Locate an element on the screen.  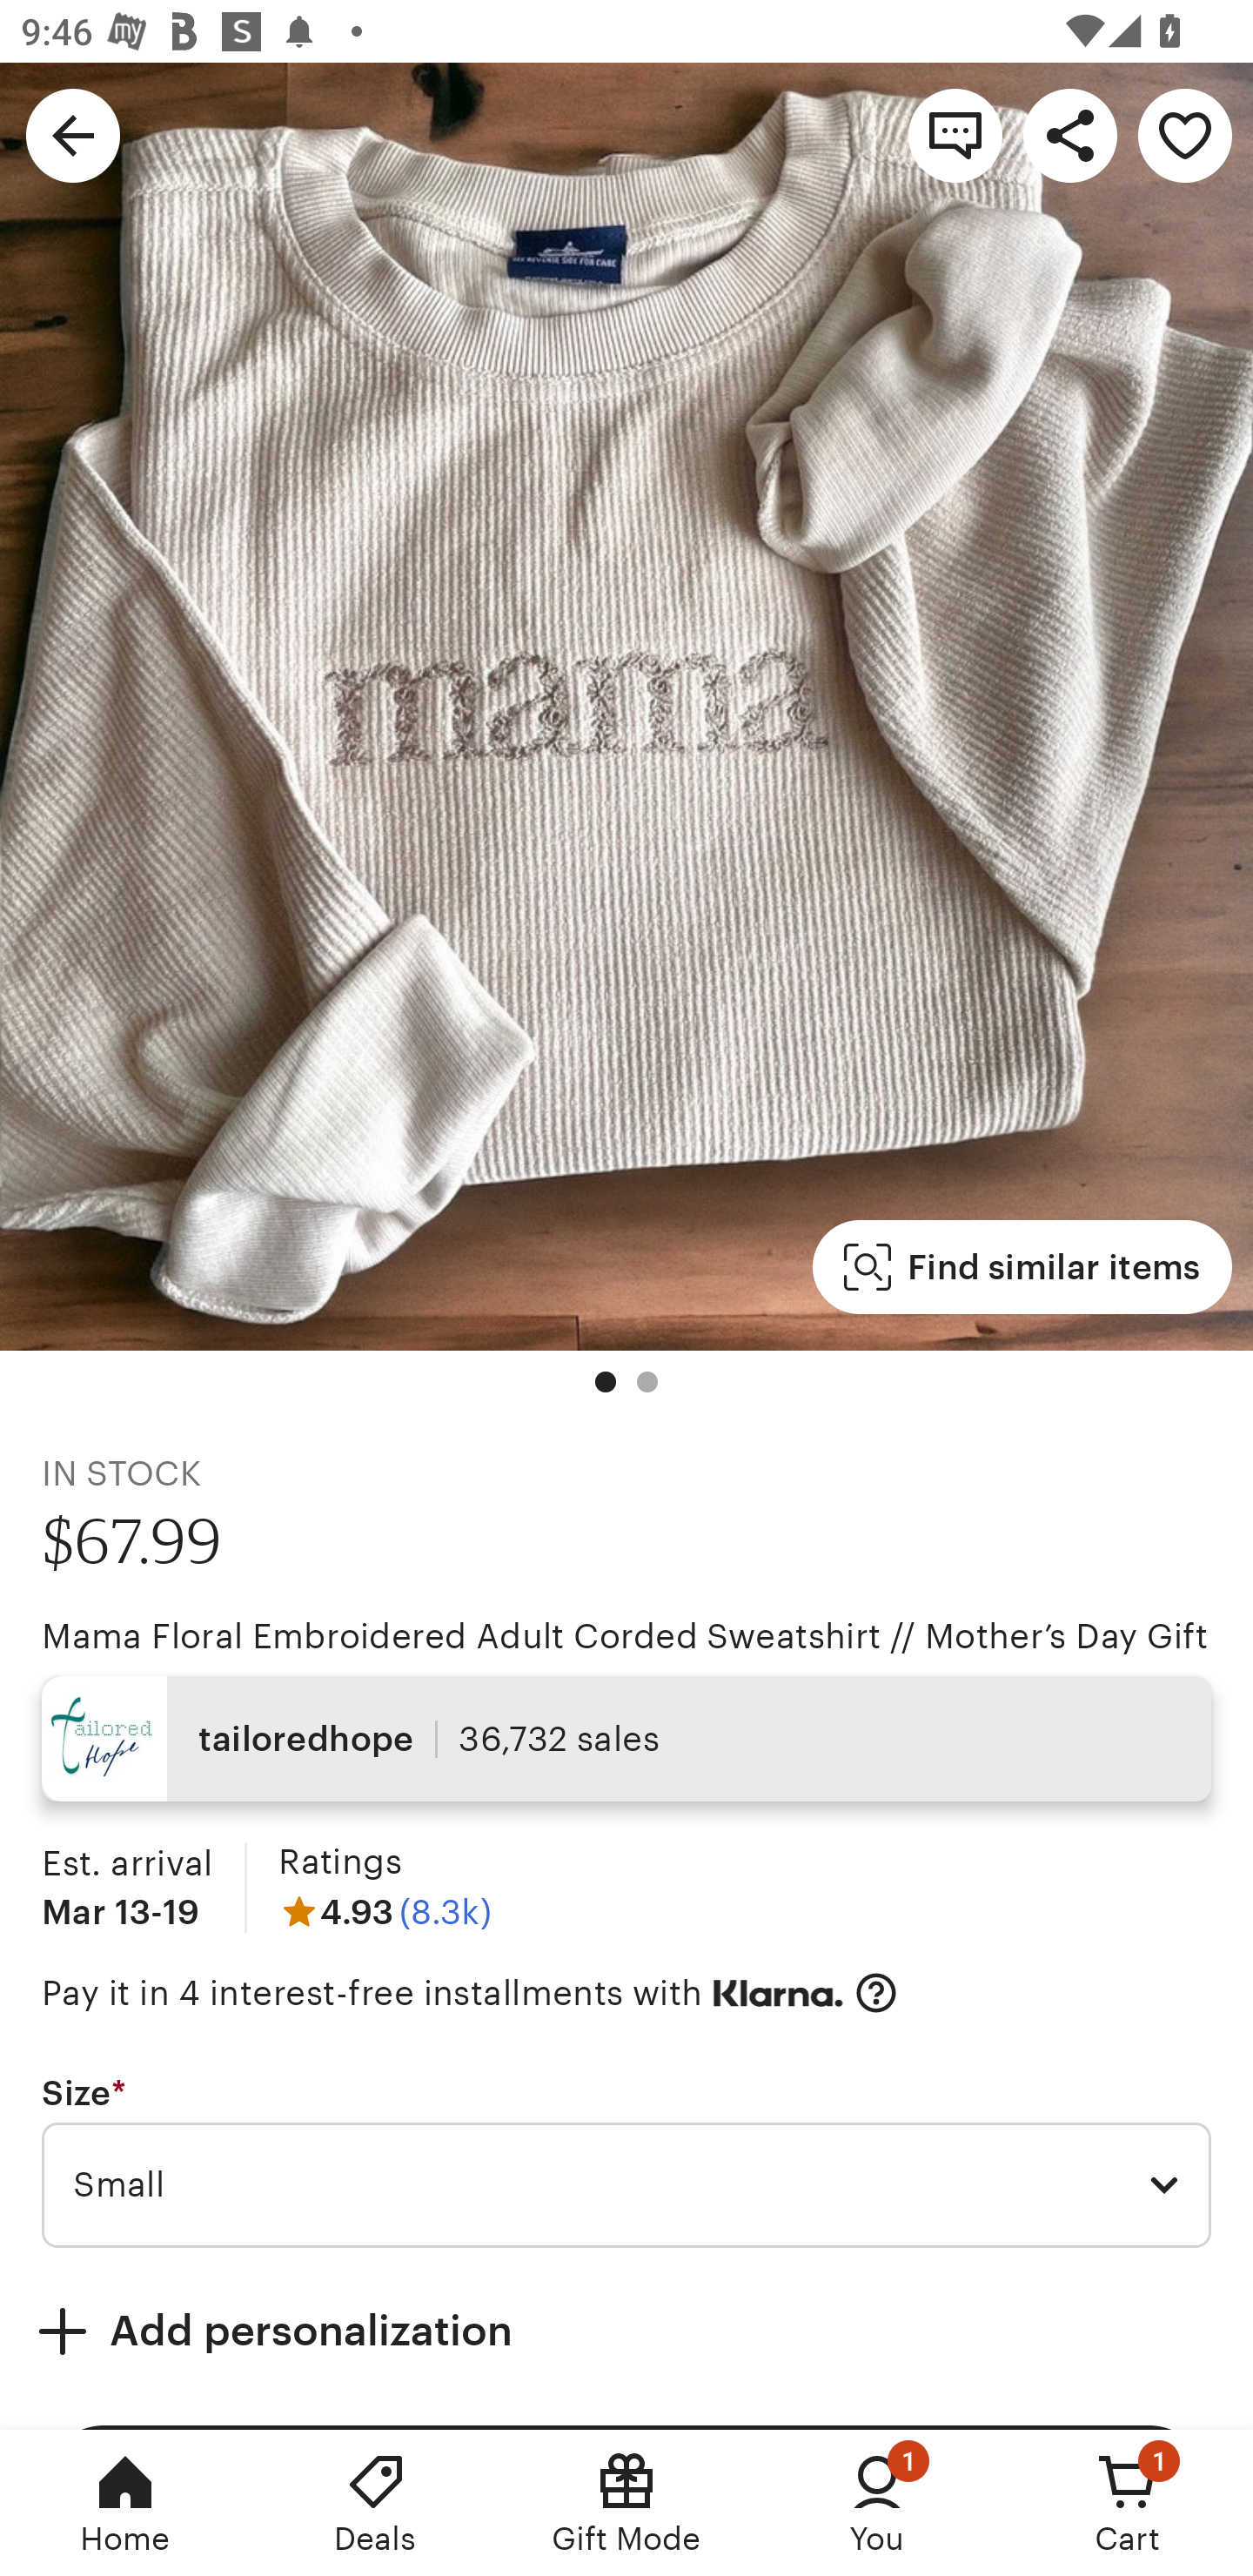
Contact shop is located at coordinates (955, 134).